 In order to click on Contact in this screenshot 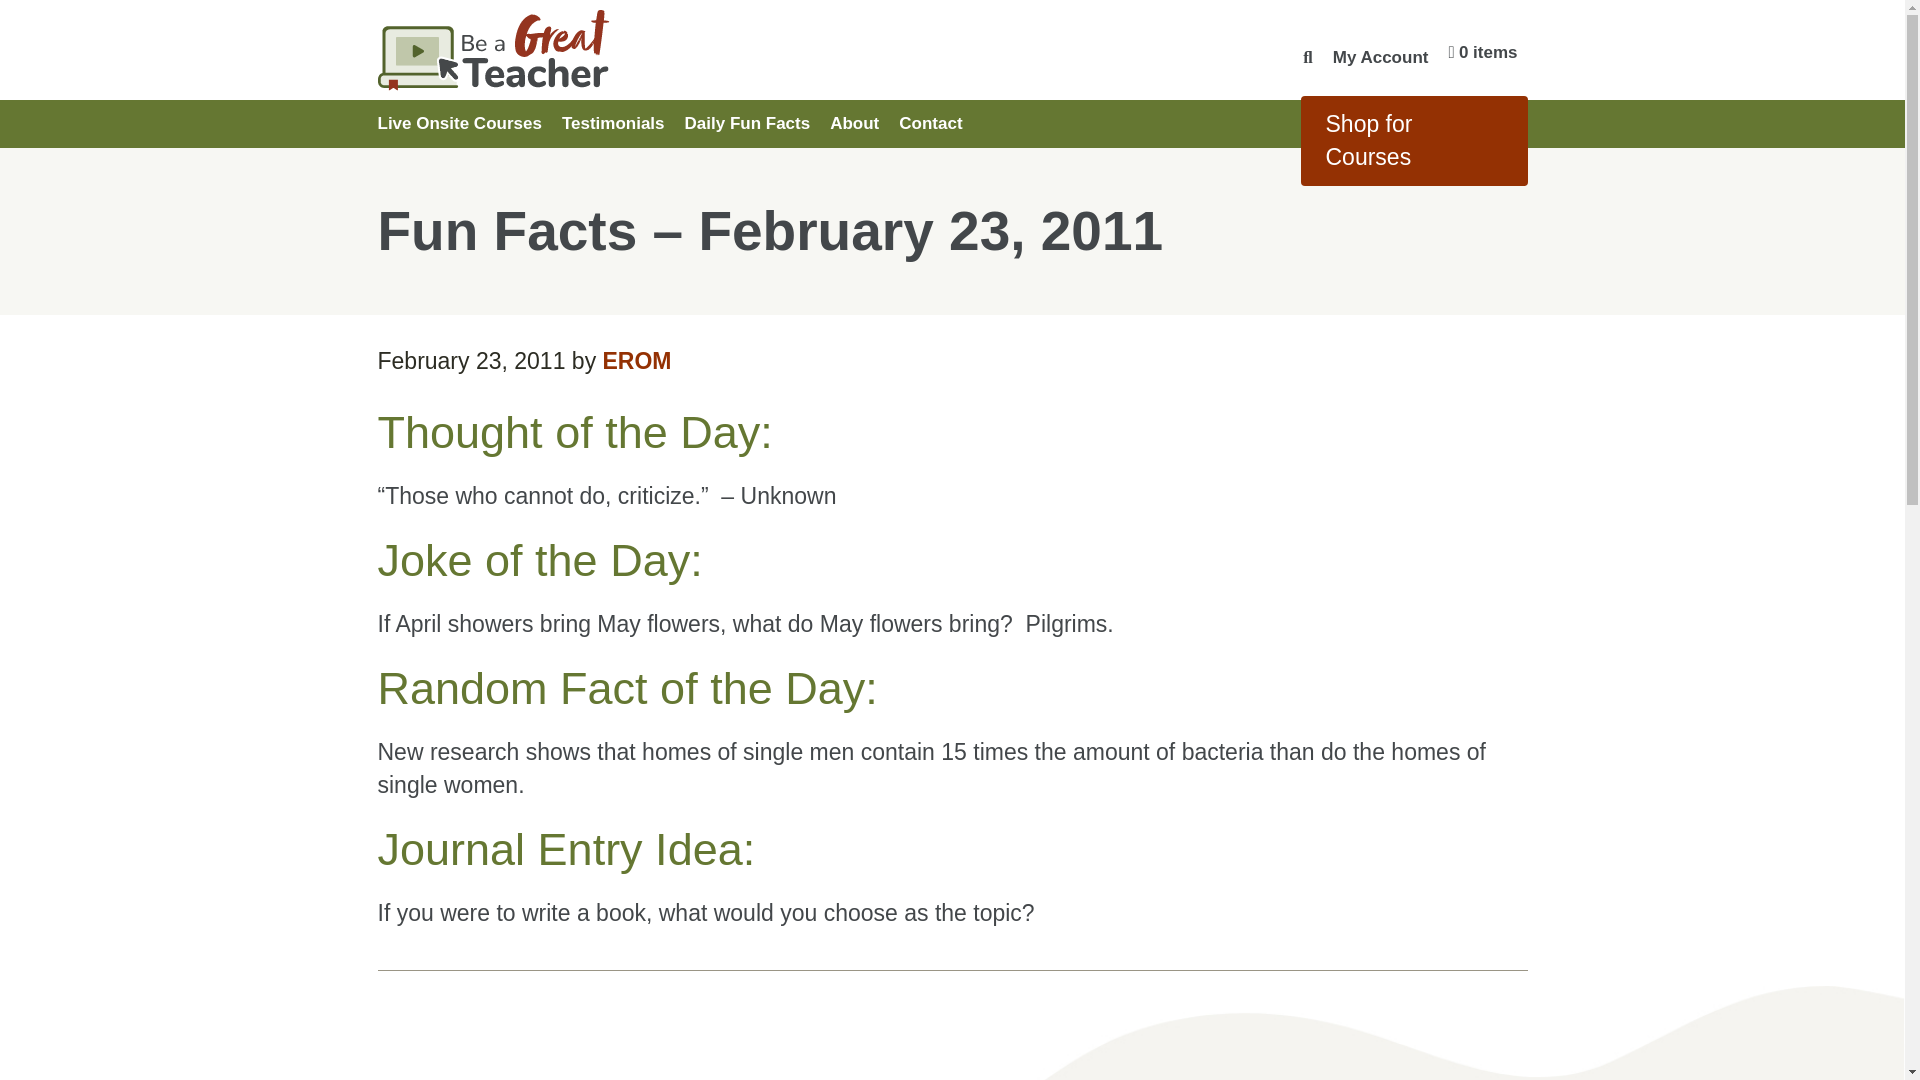, I will do `click(930, 123)`.